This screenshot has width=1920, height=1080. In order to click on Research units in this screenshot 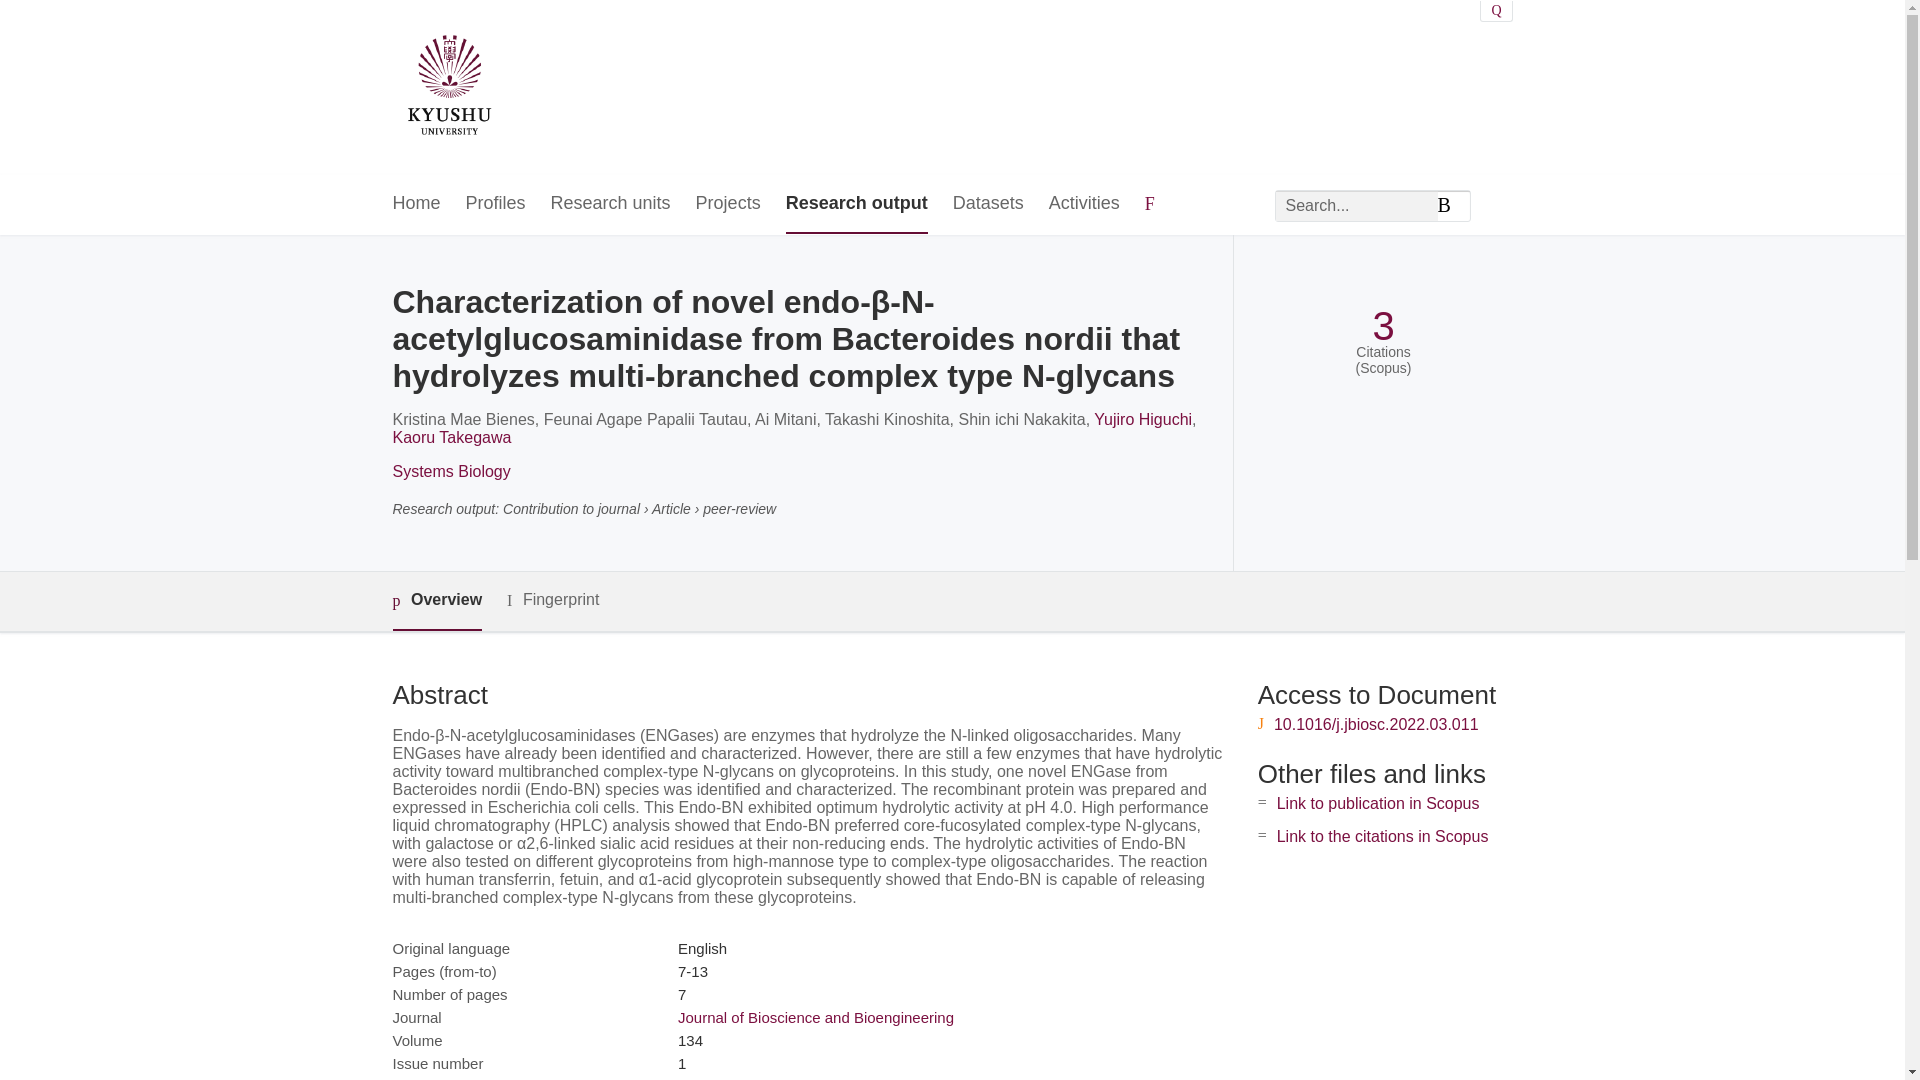, I will do `click(610, 204)`.